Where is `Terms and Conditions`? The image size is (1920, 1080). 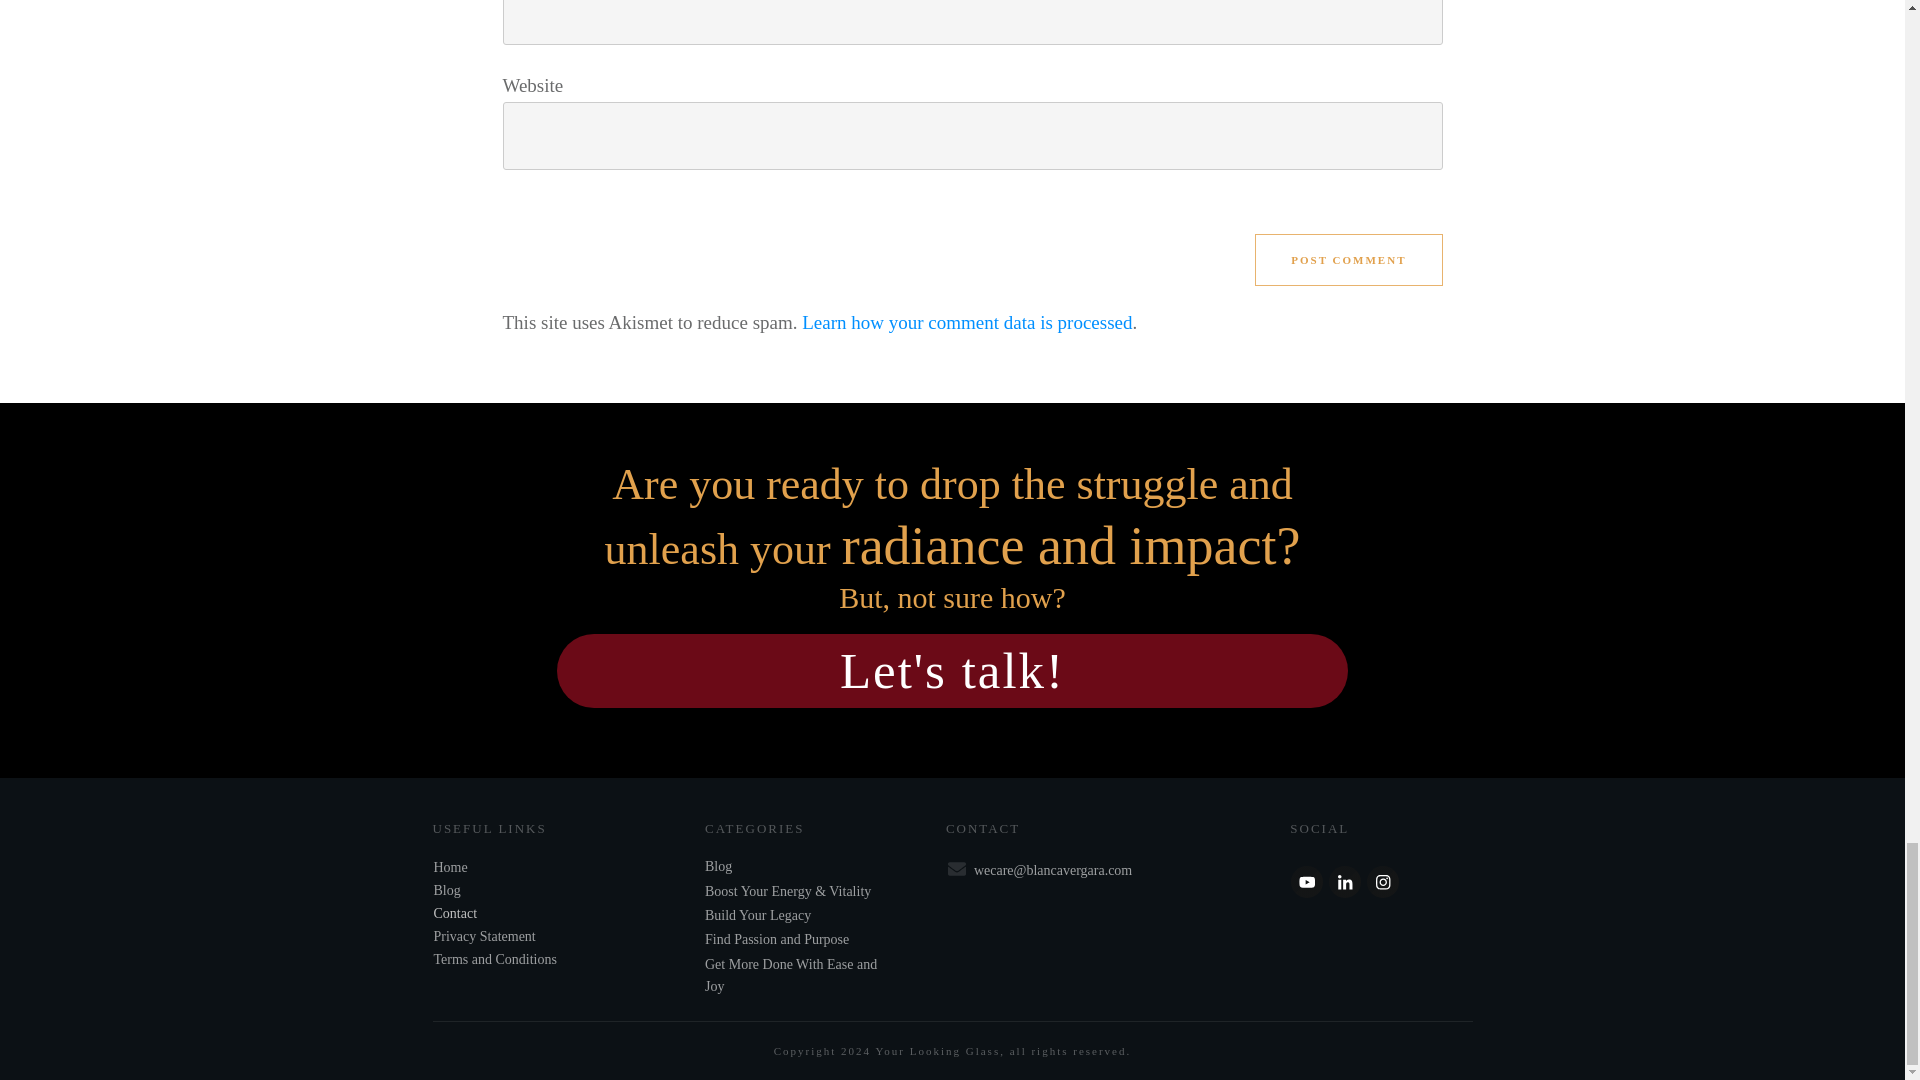
Terms and Conditions is located at coordinates (494, 958).